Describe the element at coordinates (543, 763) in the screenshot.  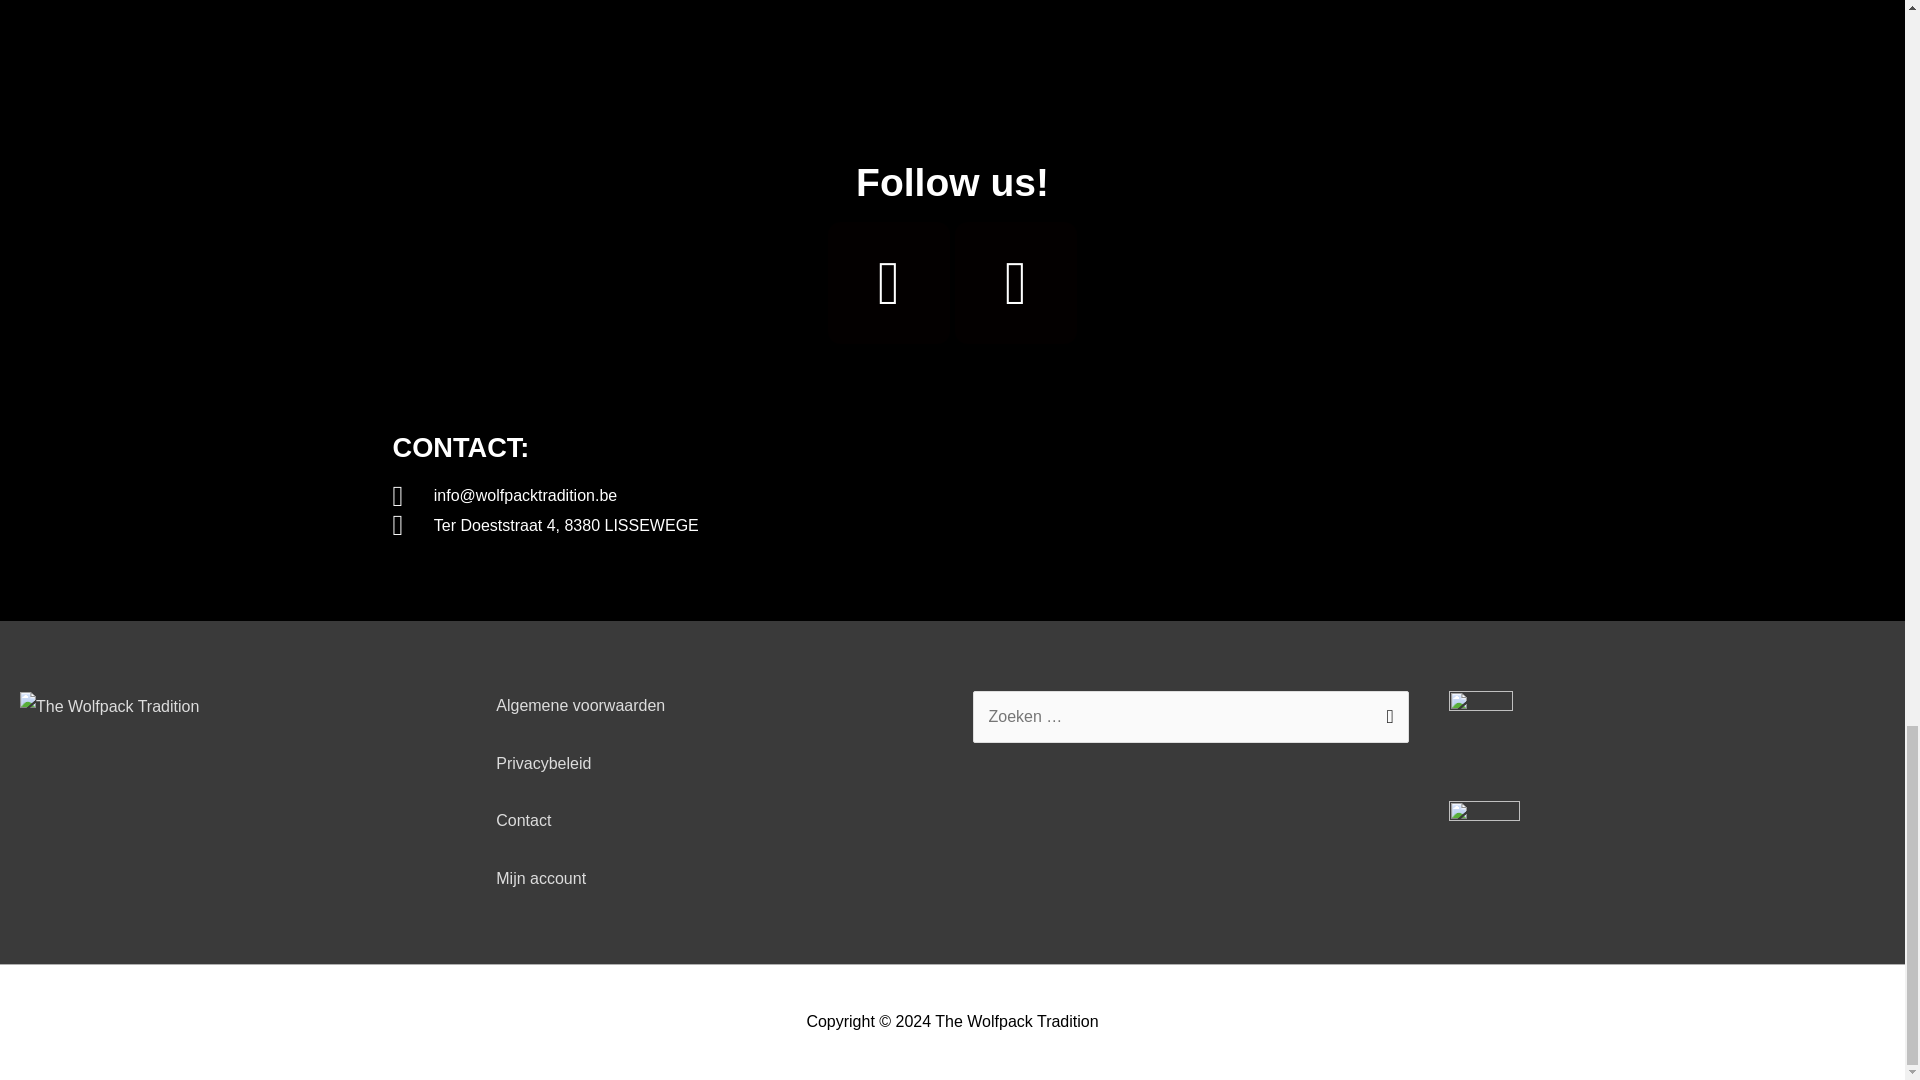
I see `Privacybeleid` at that location.